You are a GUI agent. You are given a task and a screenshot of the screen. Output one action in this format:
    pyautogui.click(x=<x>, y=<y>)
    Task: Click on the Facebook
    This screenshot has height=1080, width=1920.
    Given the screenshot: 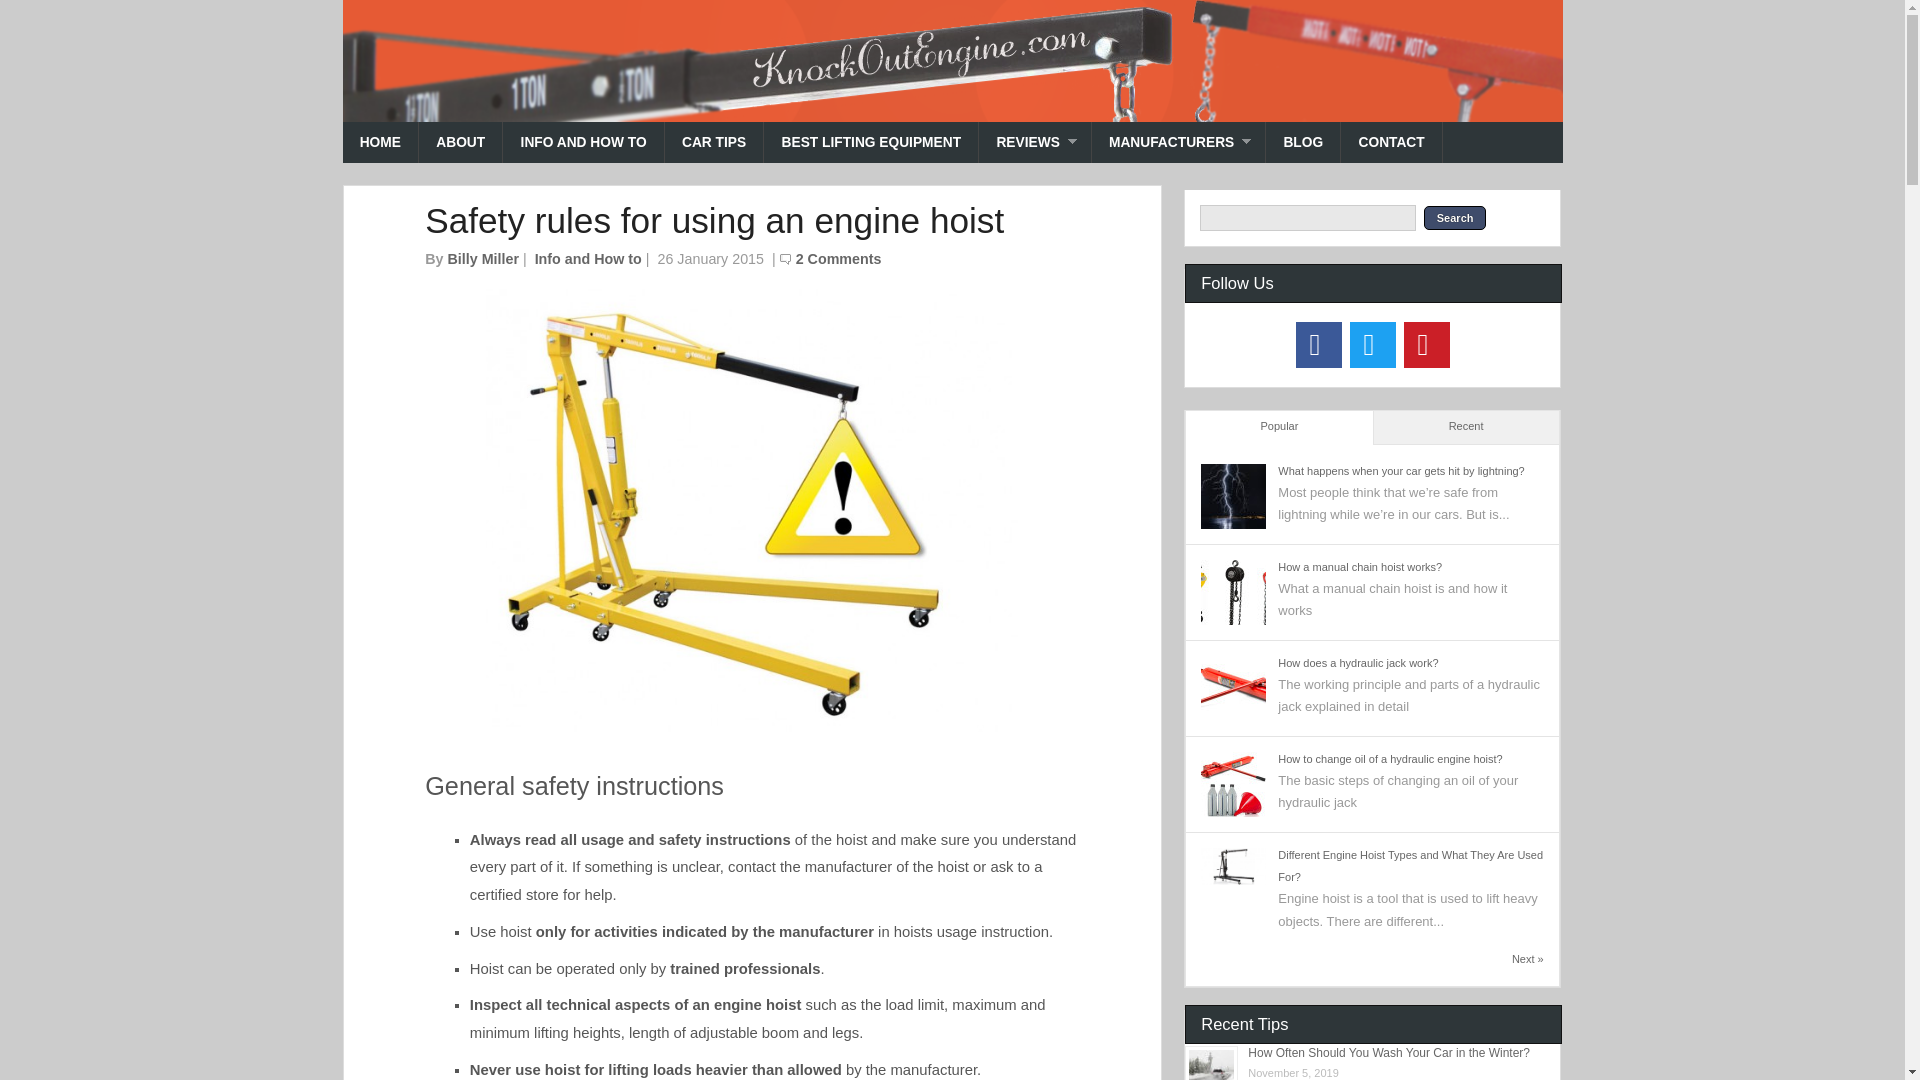 What is the action you would take?
    pyautogui.click(x=1319, y=344)
    